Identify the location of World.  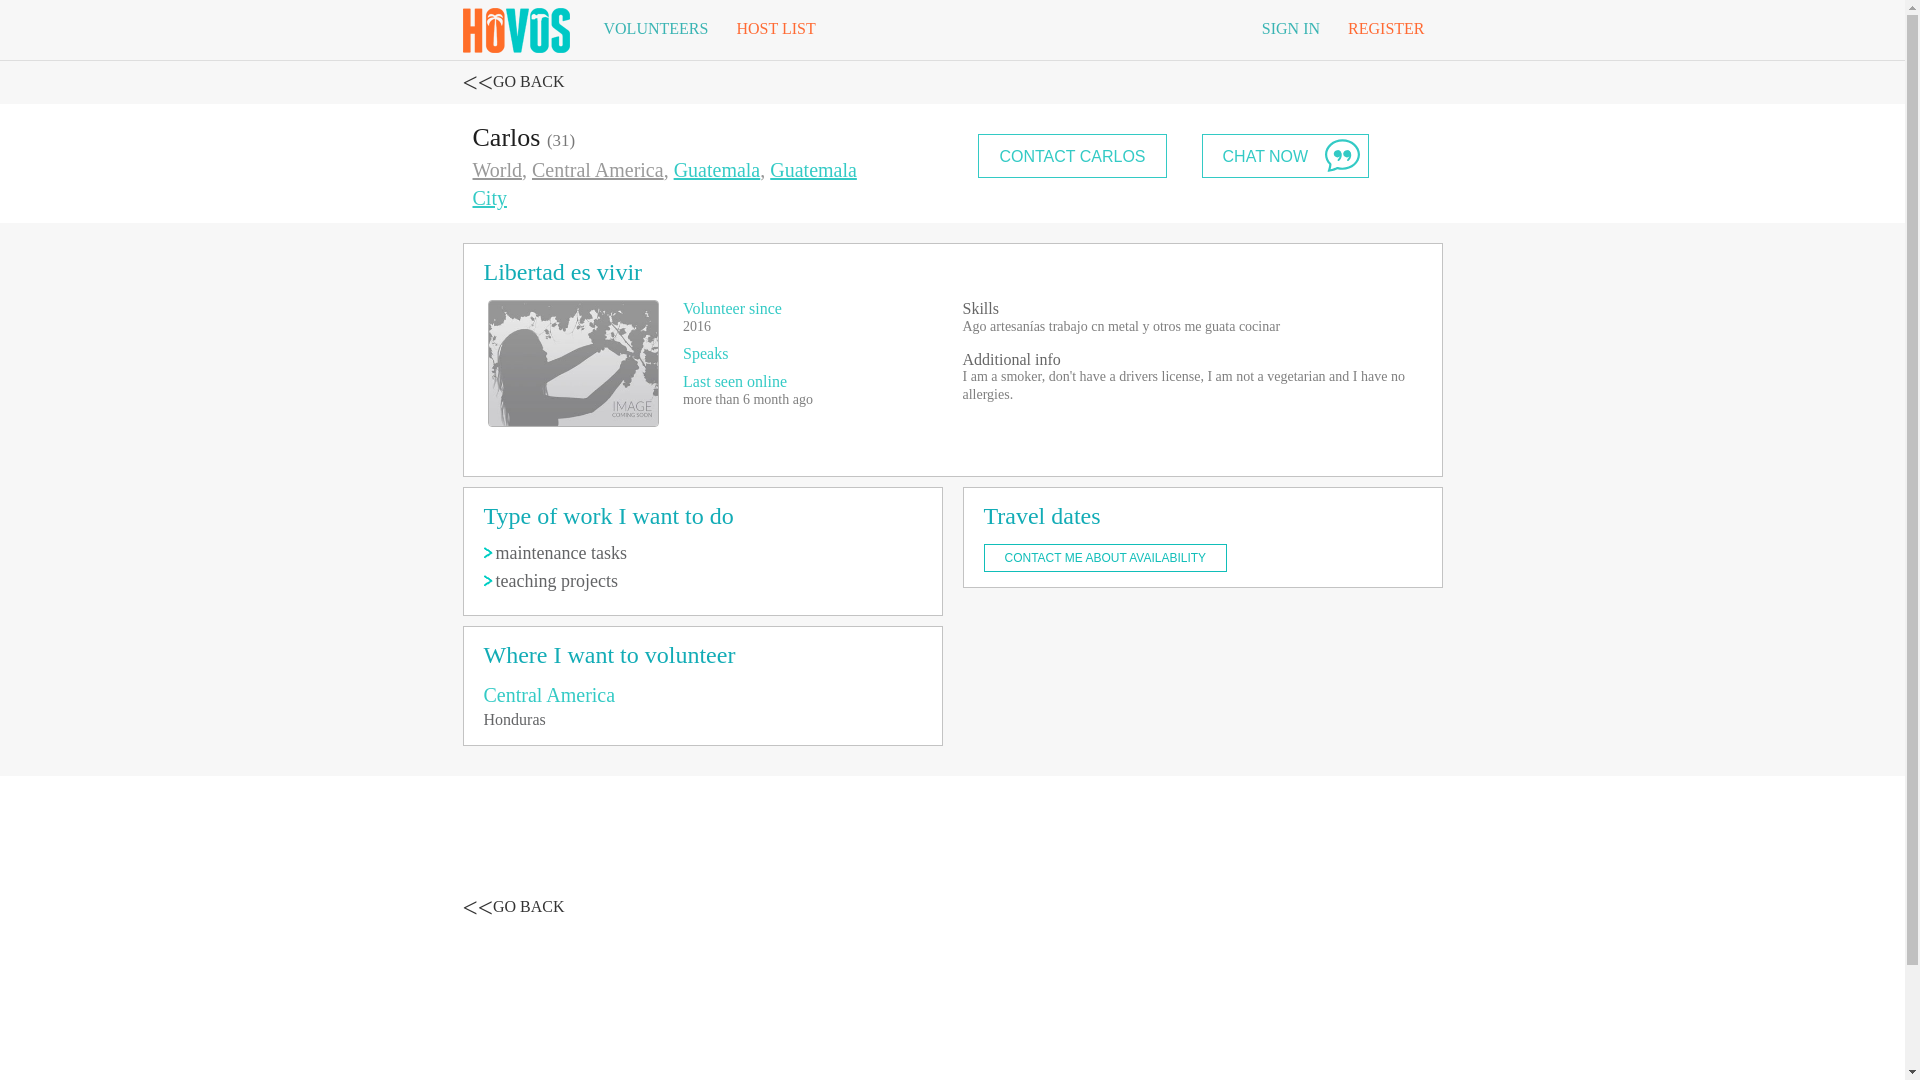
(497, 170).